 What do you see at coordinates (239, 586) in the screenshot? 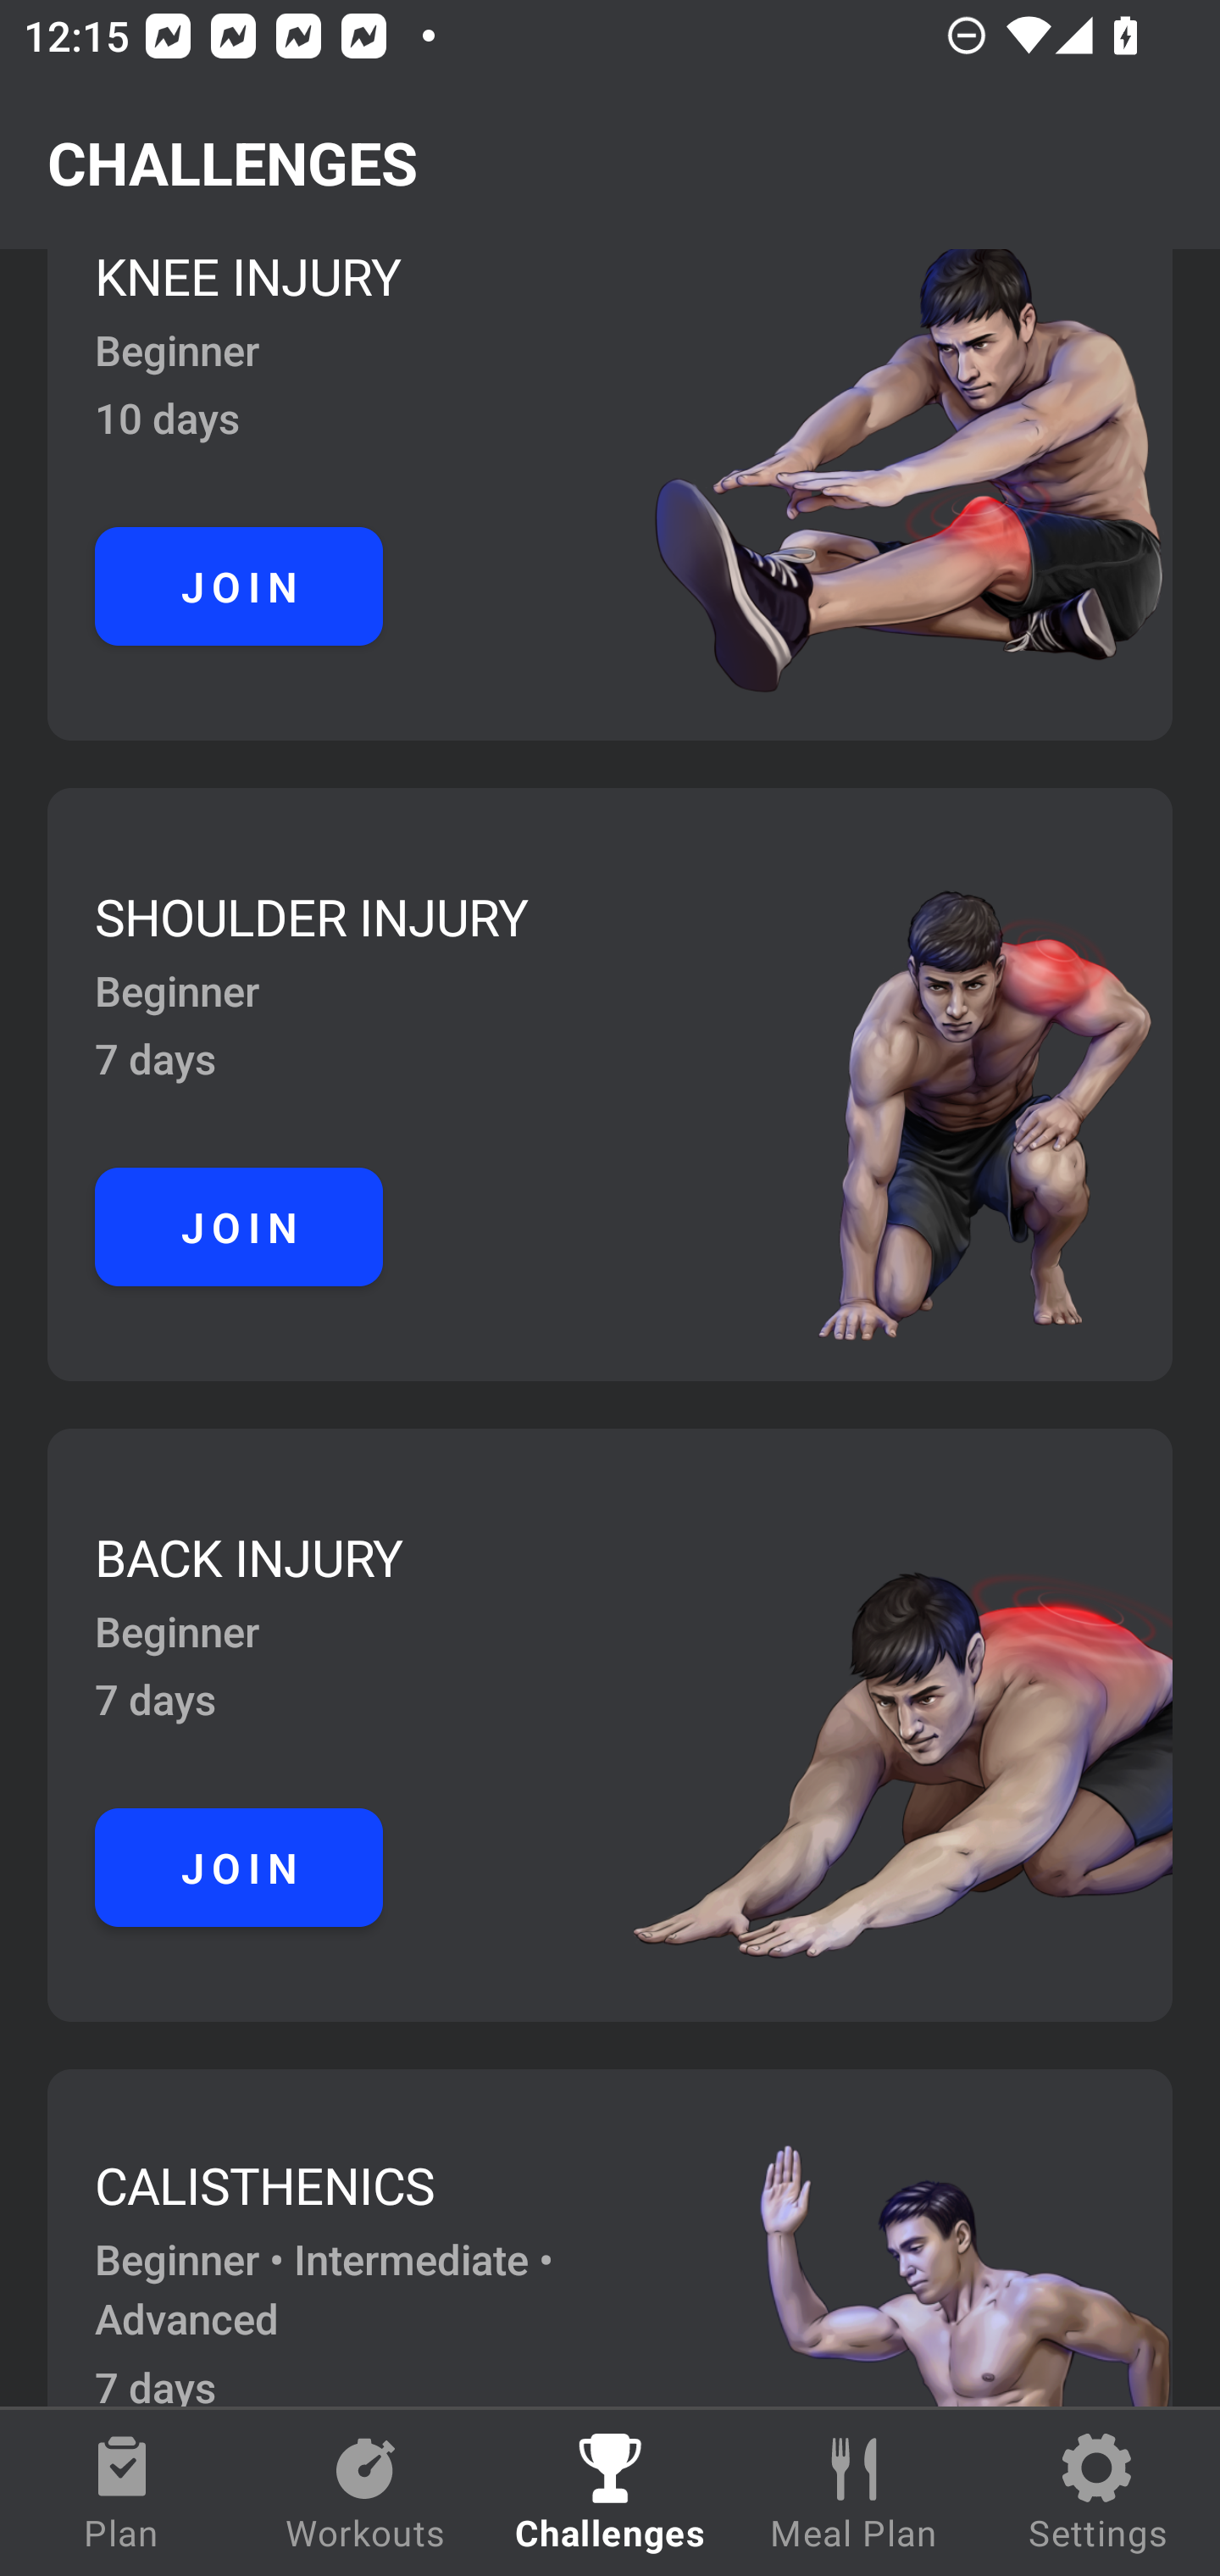
I see `JOIN` at bounding box center [239, 586].